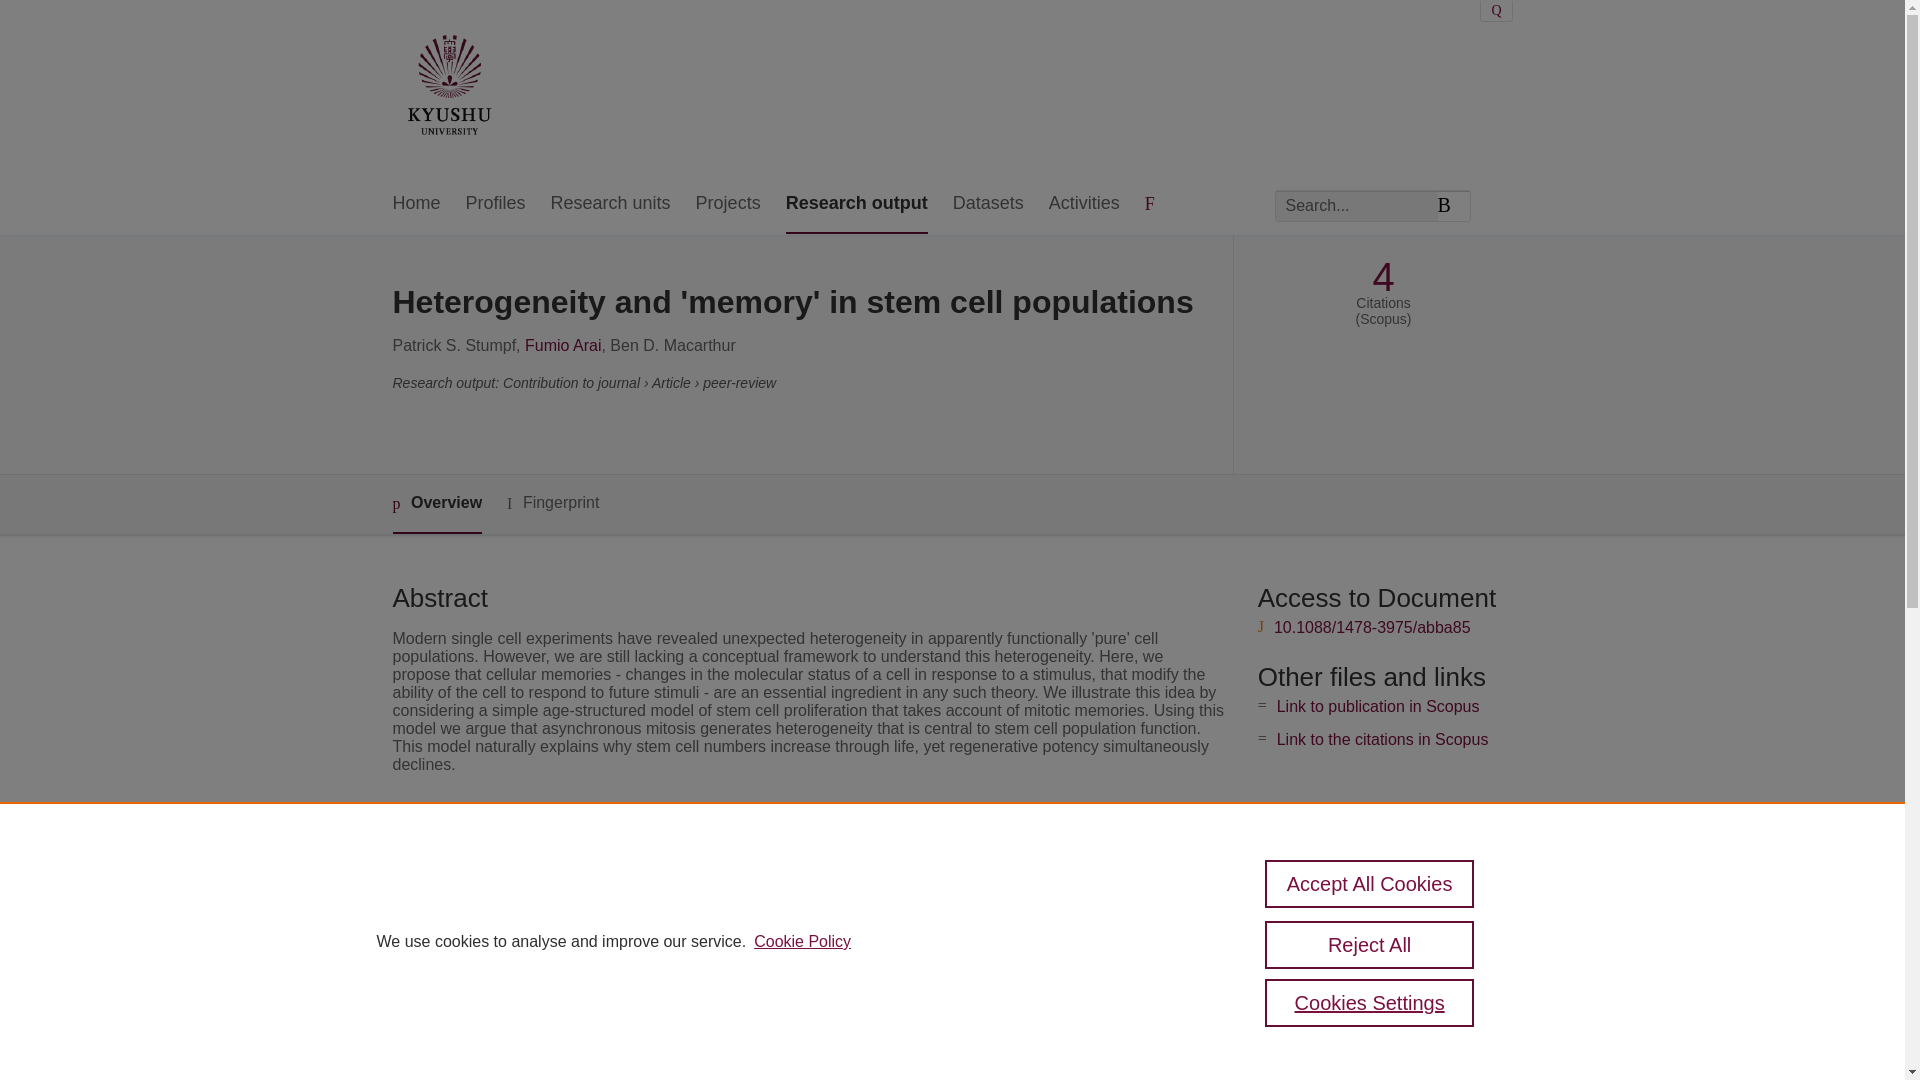  I want to click on Physical Biology, so click(732, 862).